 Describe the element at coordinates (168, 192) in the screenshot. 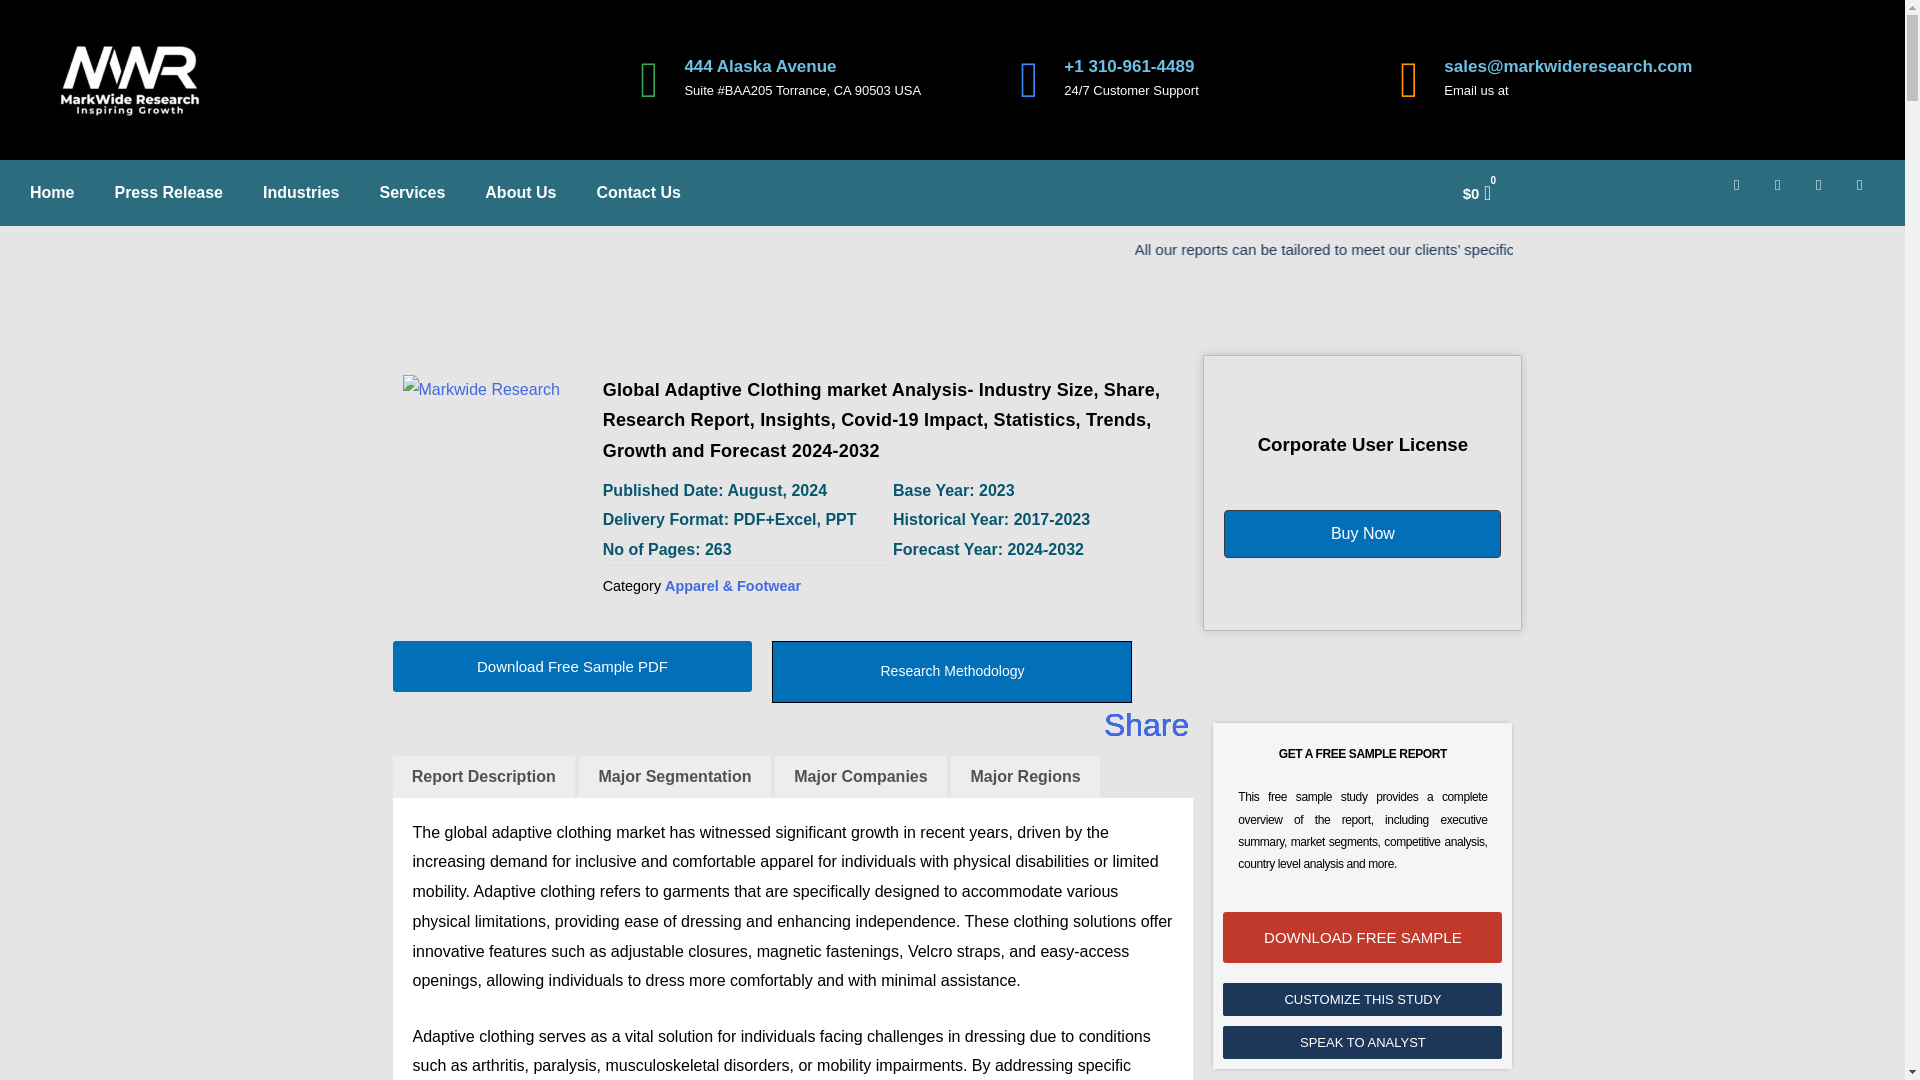

I see `Press Release` at that location.